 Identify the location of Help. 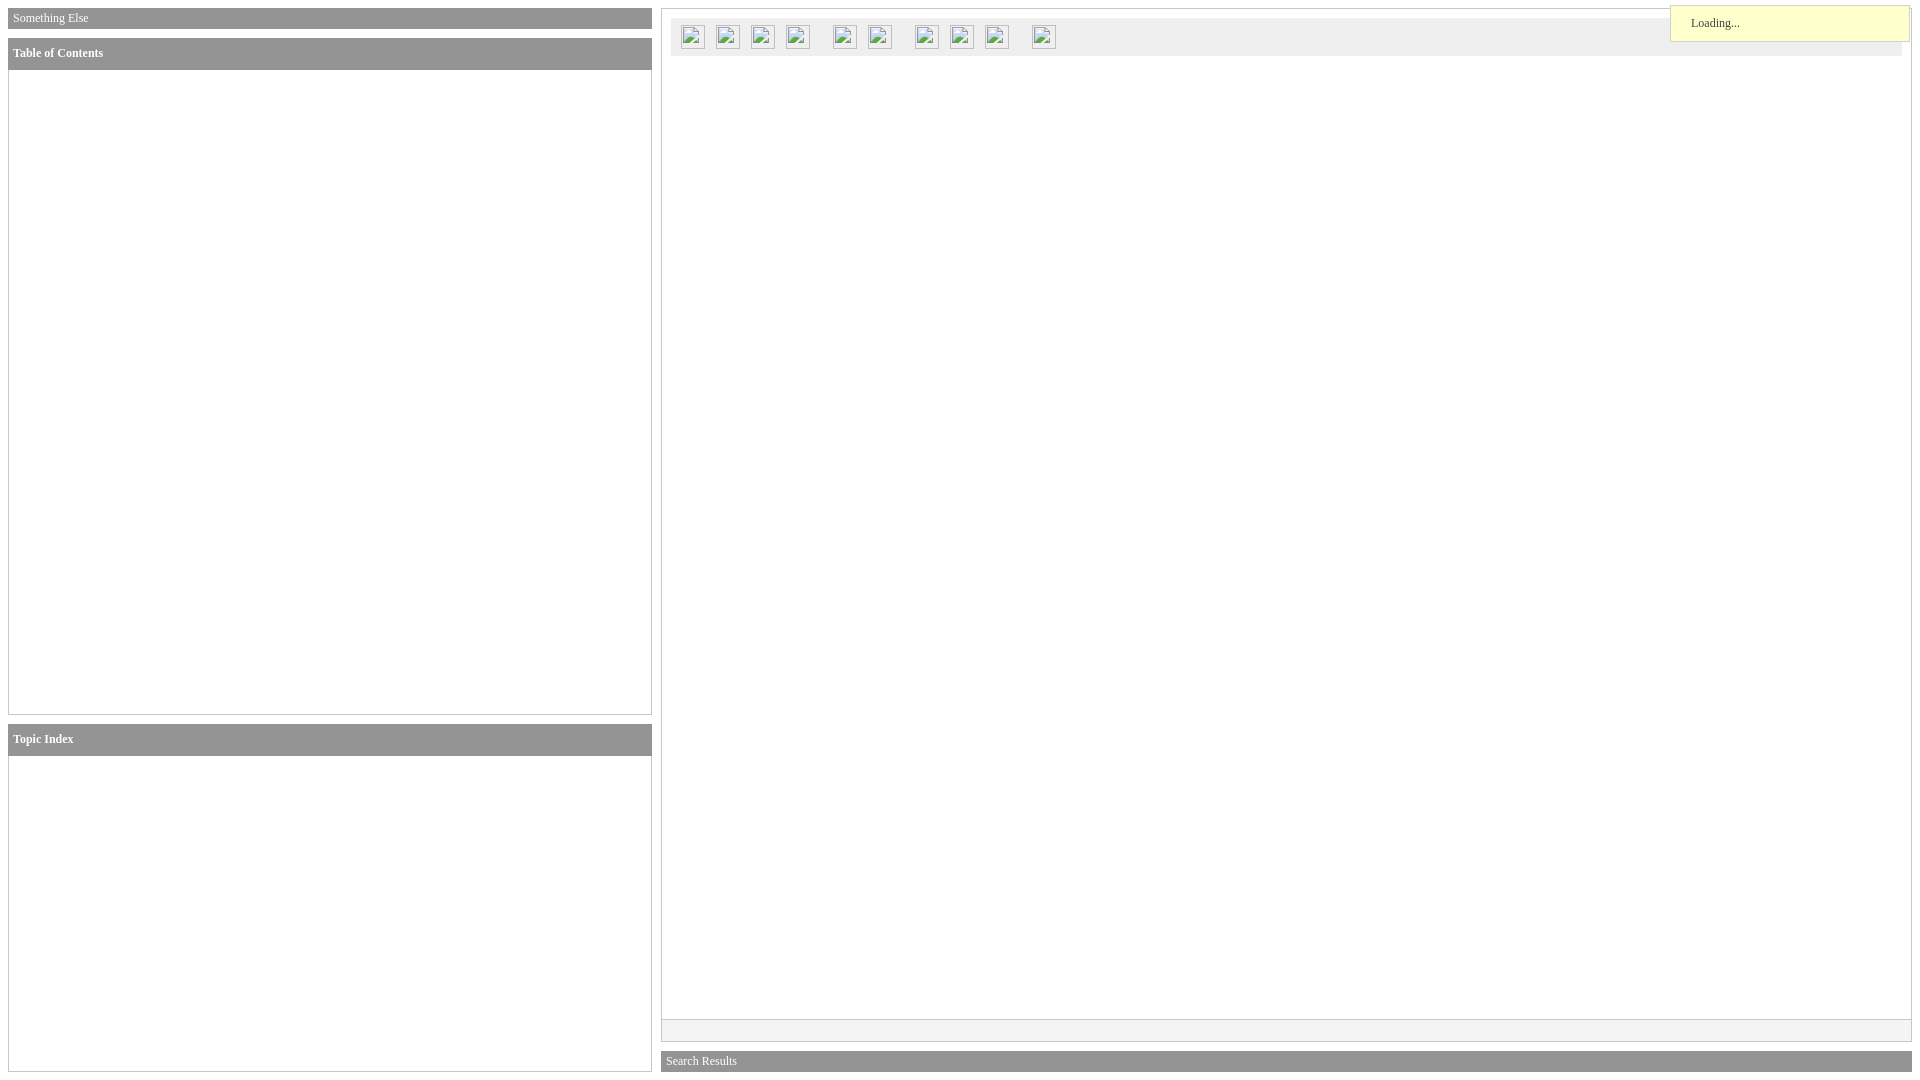
(1044, 36).